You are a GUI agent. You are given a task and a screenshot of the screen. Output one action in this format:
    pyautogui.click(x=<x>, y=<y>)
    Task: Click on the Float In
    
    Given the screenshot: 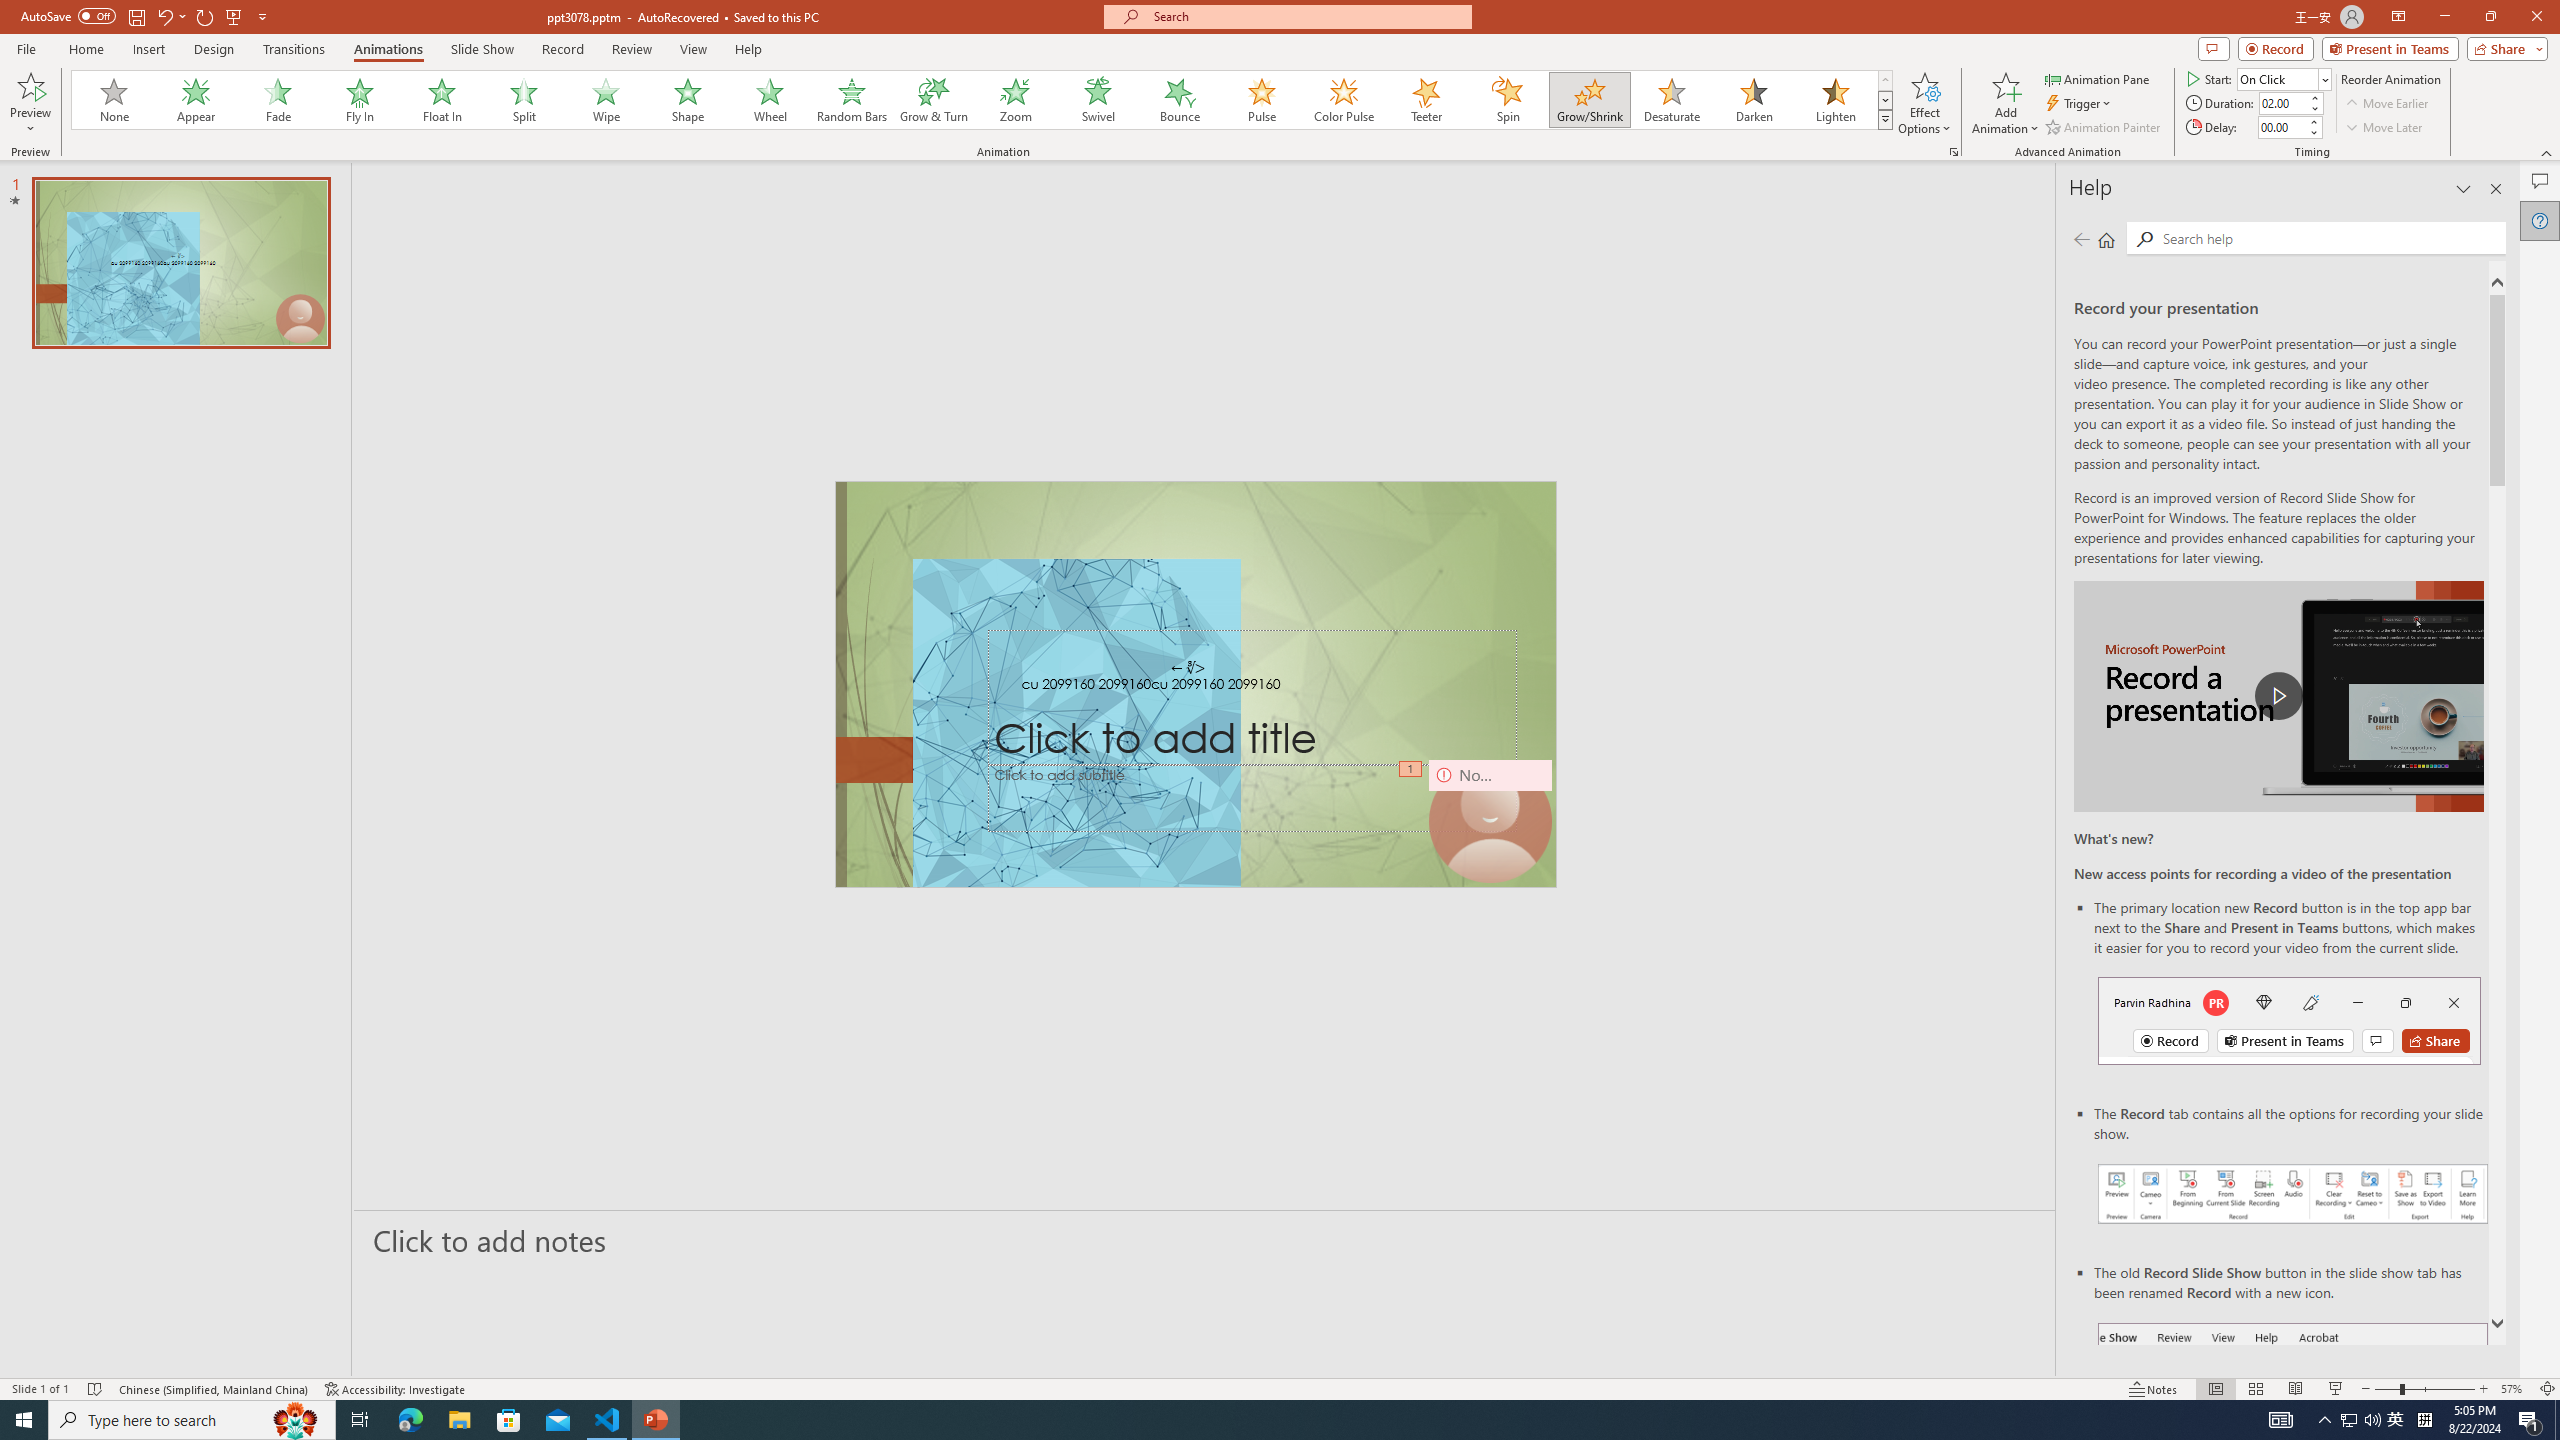 What is the action you would take?
    pyautogui.click(x=442, y=100)
    